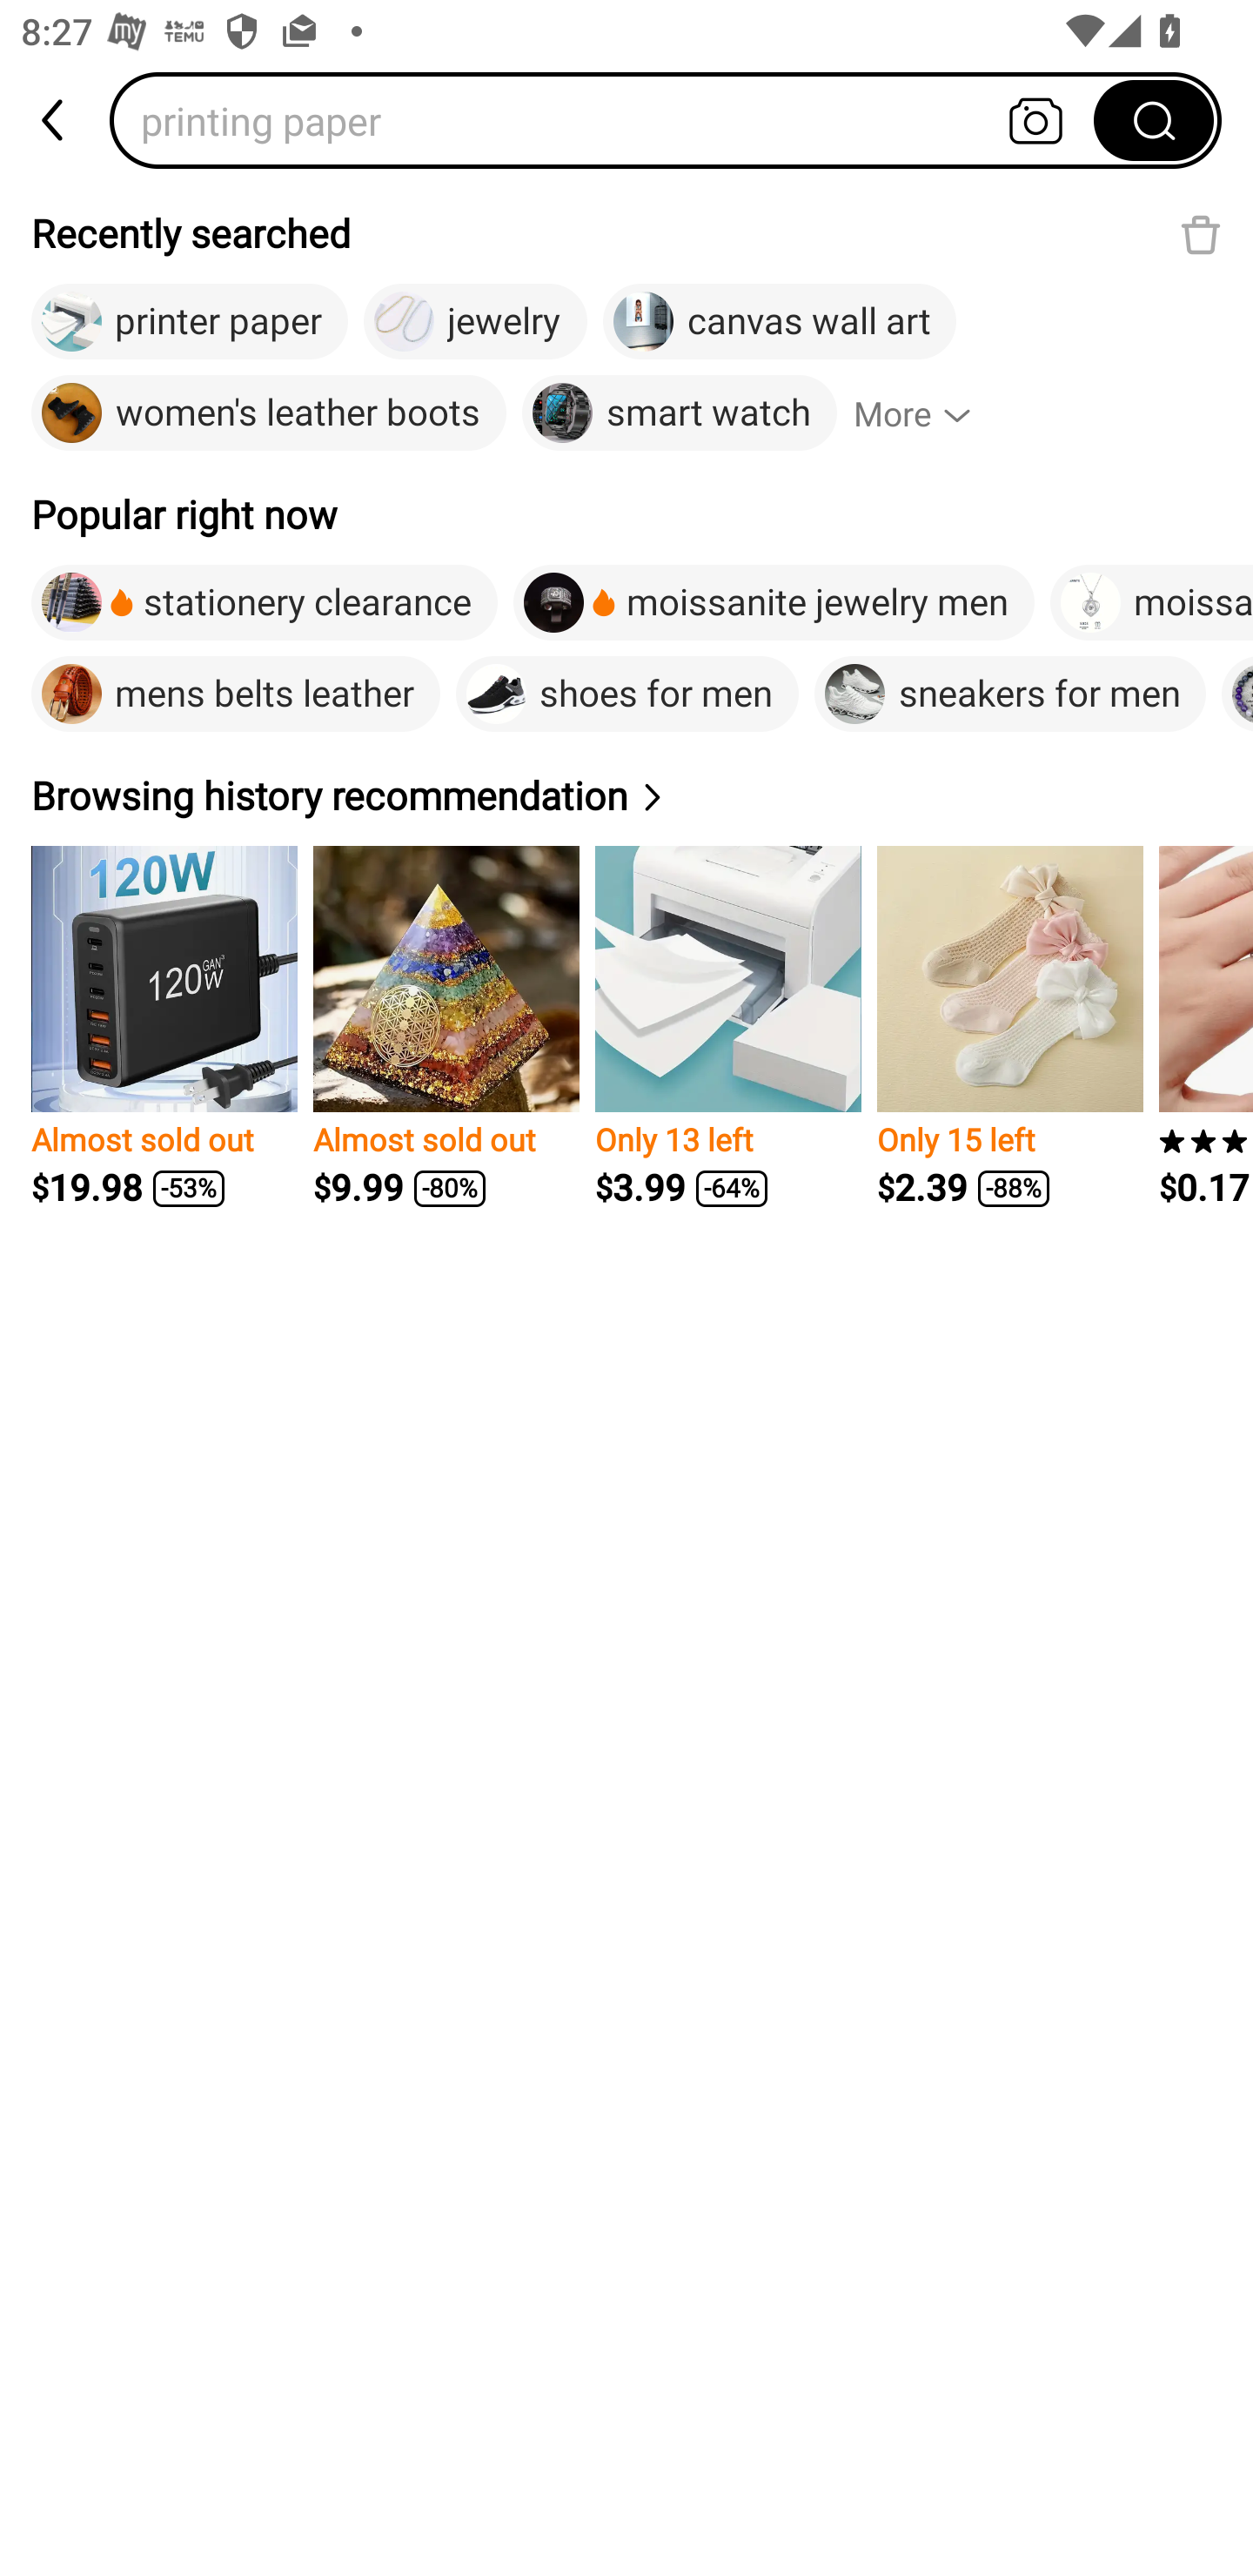 The height and width of the screenshot is (2576, 1253). What do you see at coordinates (235, 694) in the screenshot?
I see `mens belts leather` at bounding box center [235, 694].